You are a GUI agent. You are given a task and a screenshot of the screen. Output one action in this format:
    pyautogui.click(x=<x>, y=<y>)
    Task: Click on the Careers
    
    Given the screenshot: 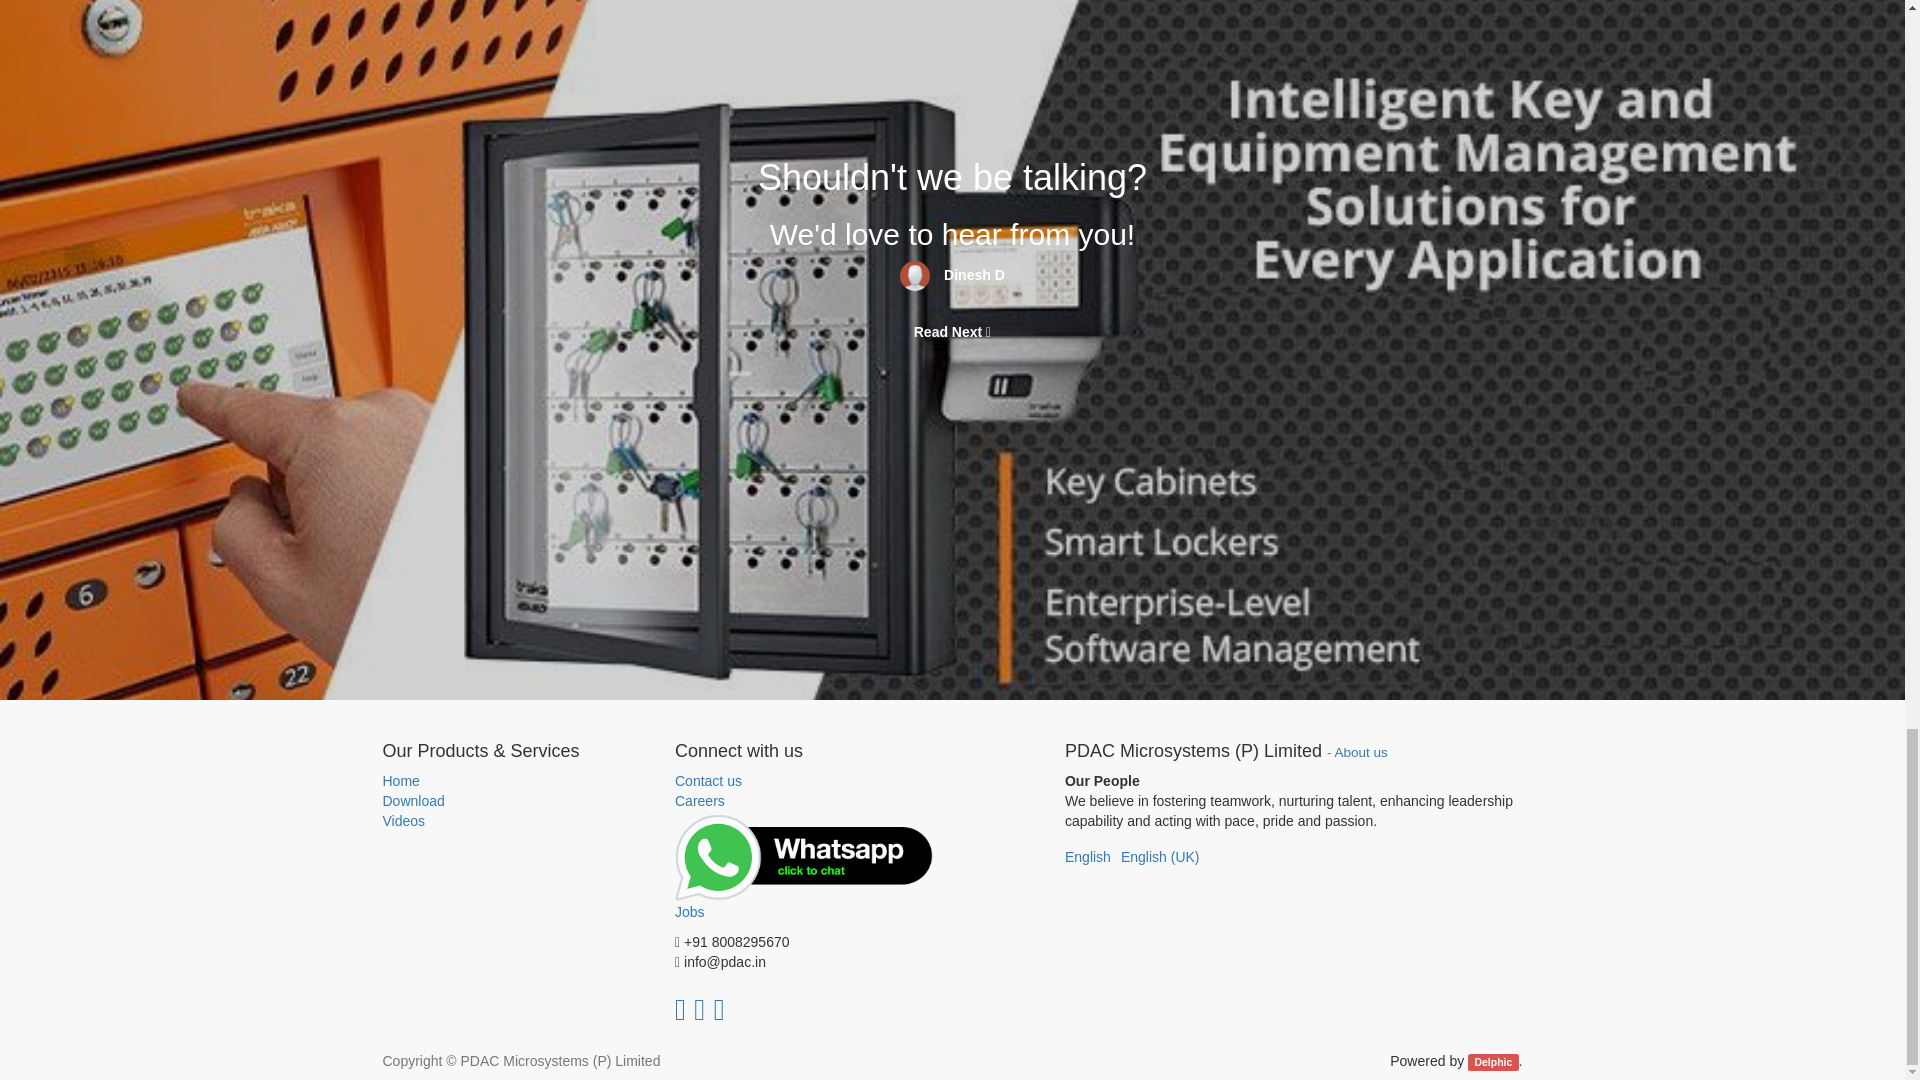 What is the action you would take?
    pyautogui.click(x=700, y=800)
    